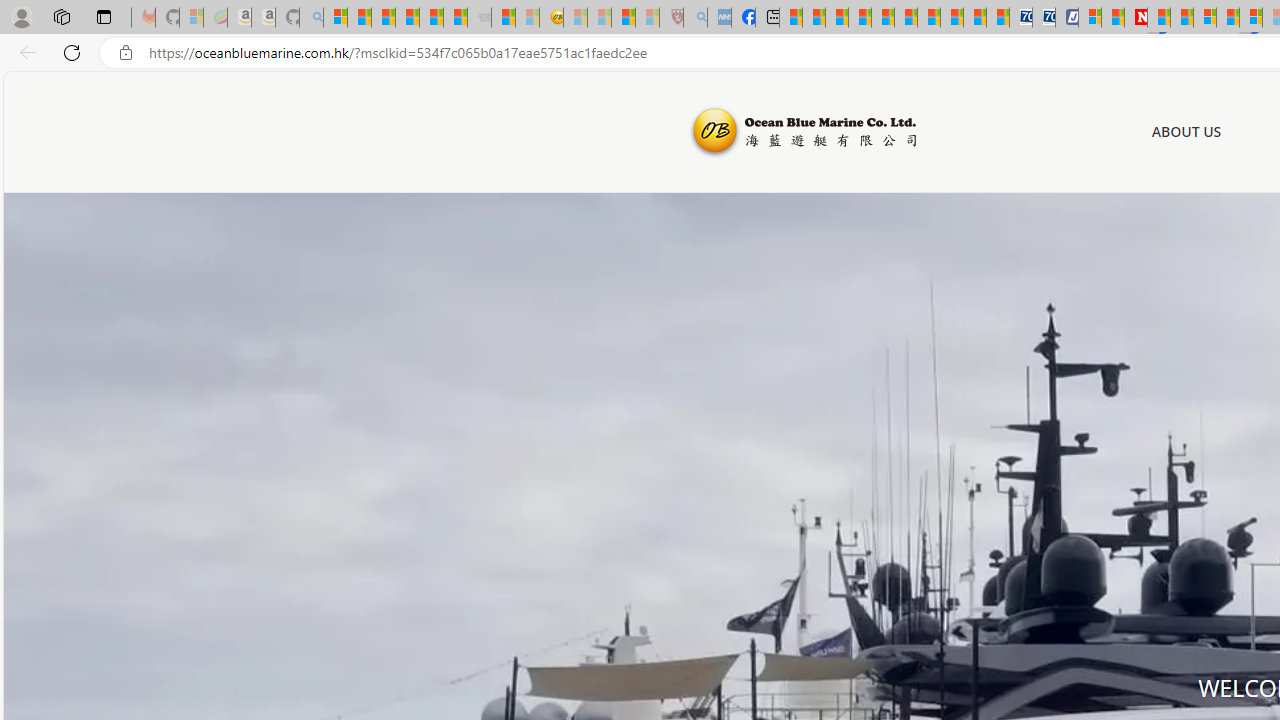 This screenshot has width=1280, height=720. I want to click on ABOUT US, so click(1186, 132).